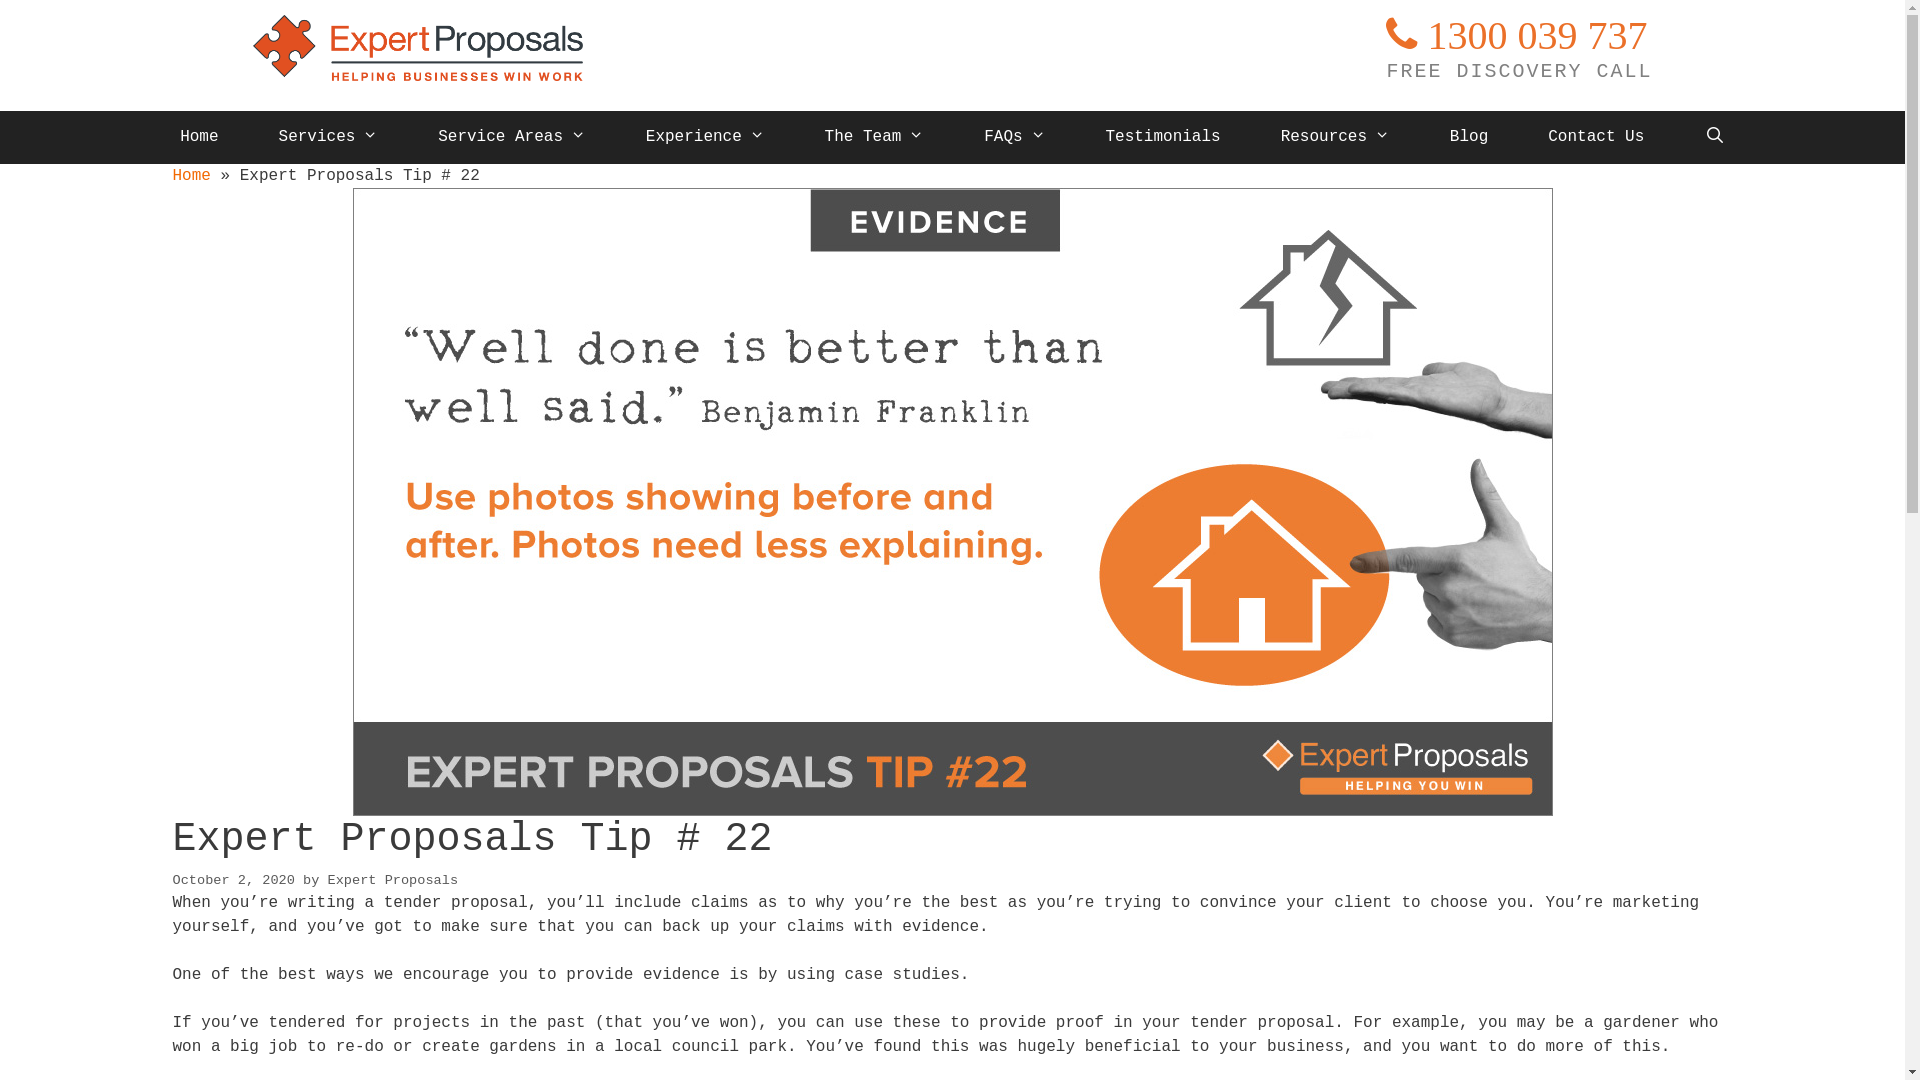  Describe the element at coordinates (329, 138) in the screenshot. I see `Services` at that location.